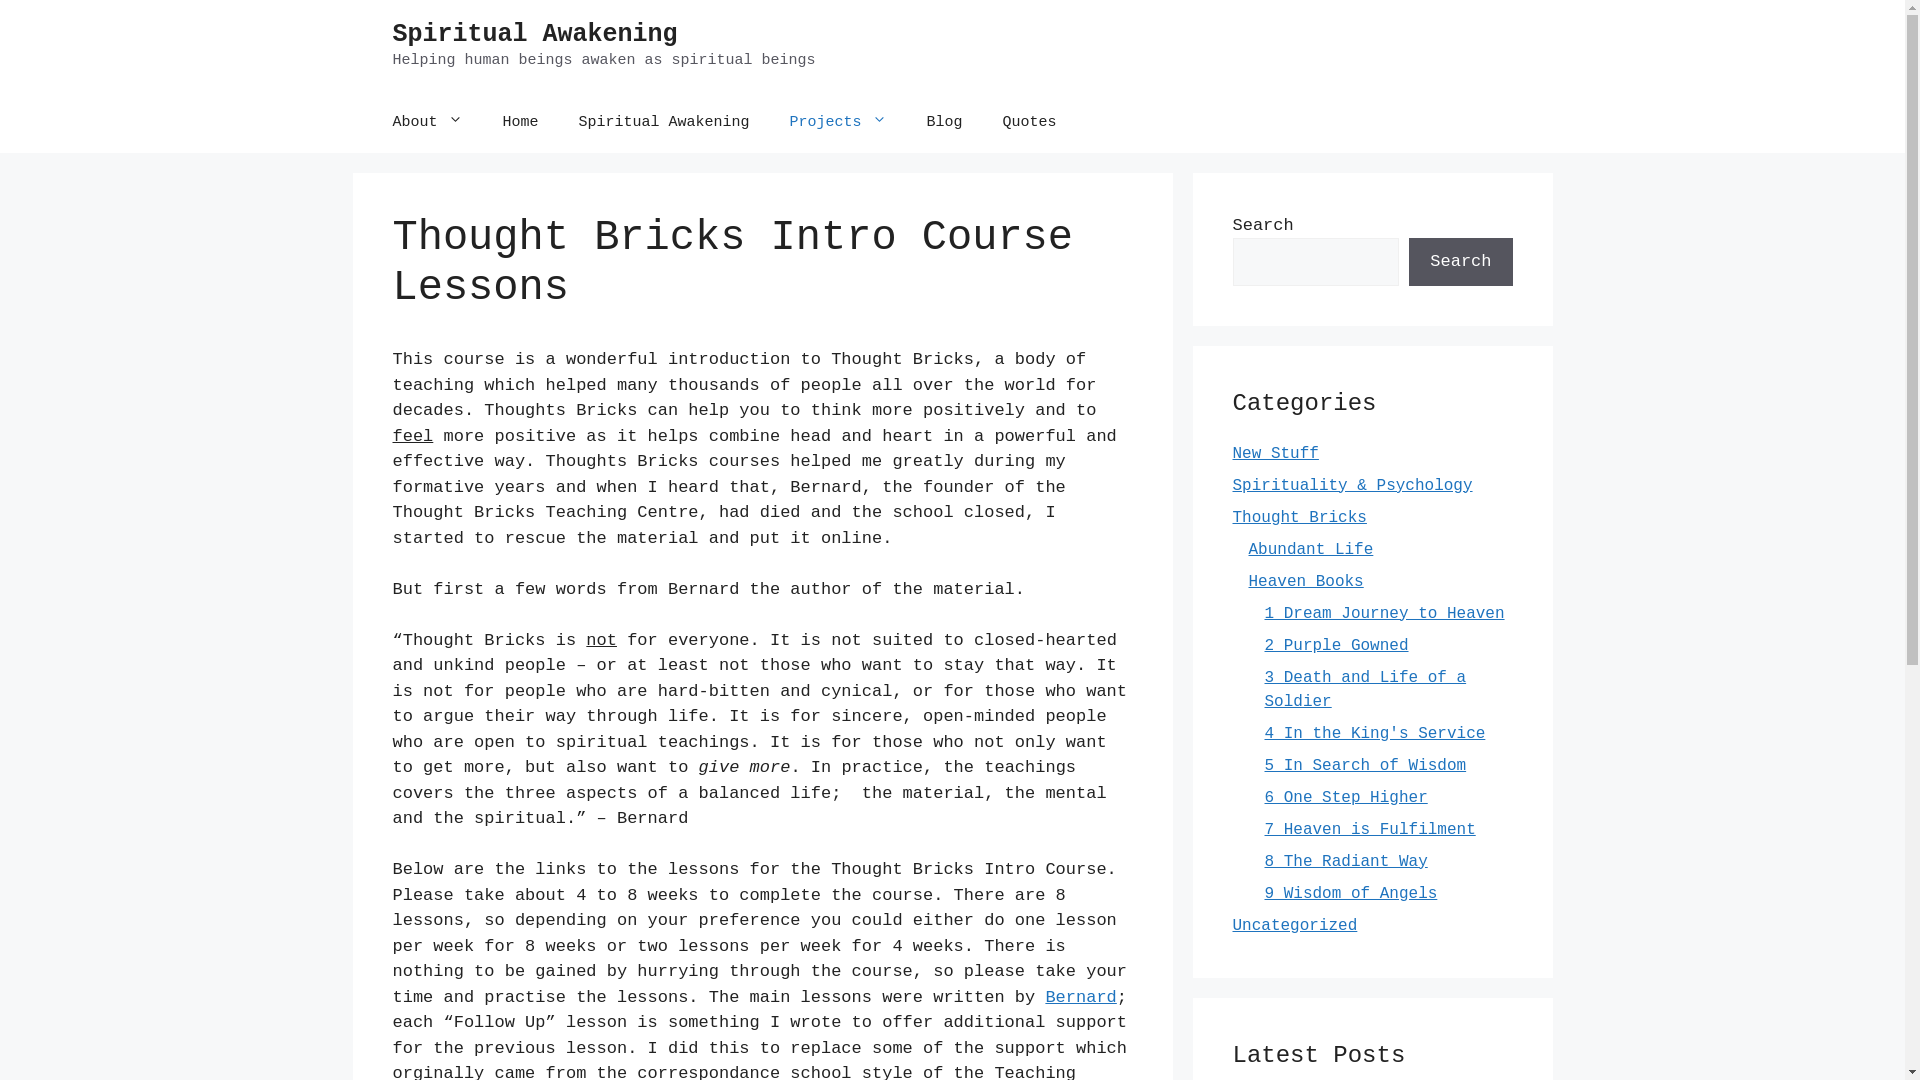 This screenshot has height=1080, width=1920. I want to click on 2 Purple Gowned, so click(1336, 645).